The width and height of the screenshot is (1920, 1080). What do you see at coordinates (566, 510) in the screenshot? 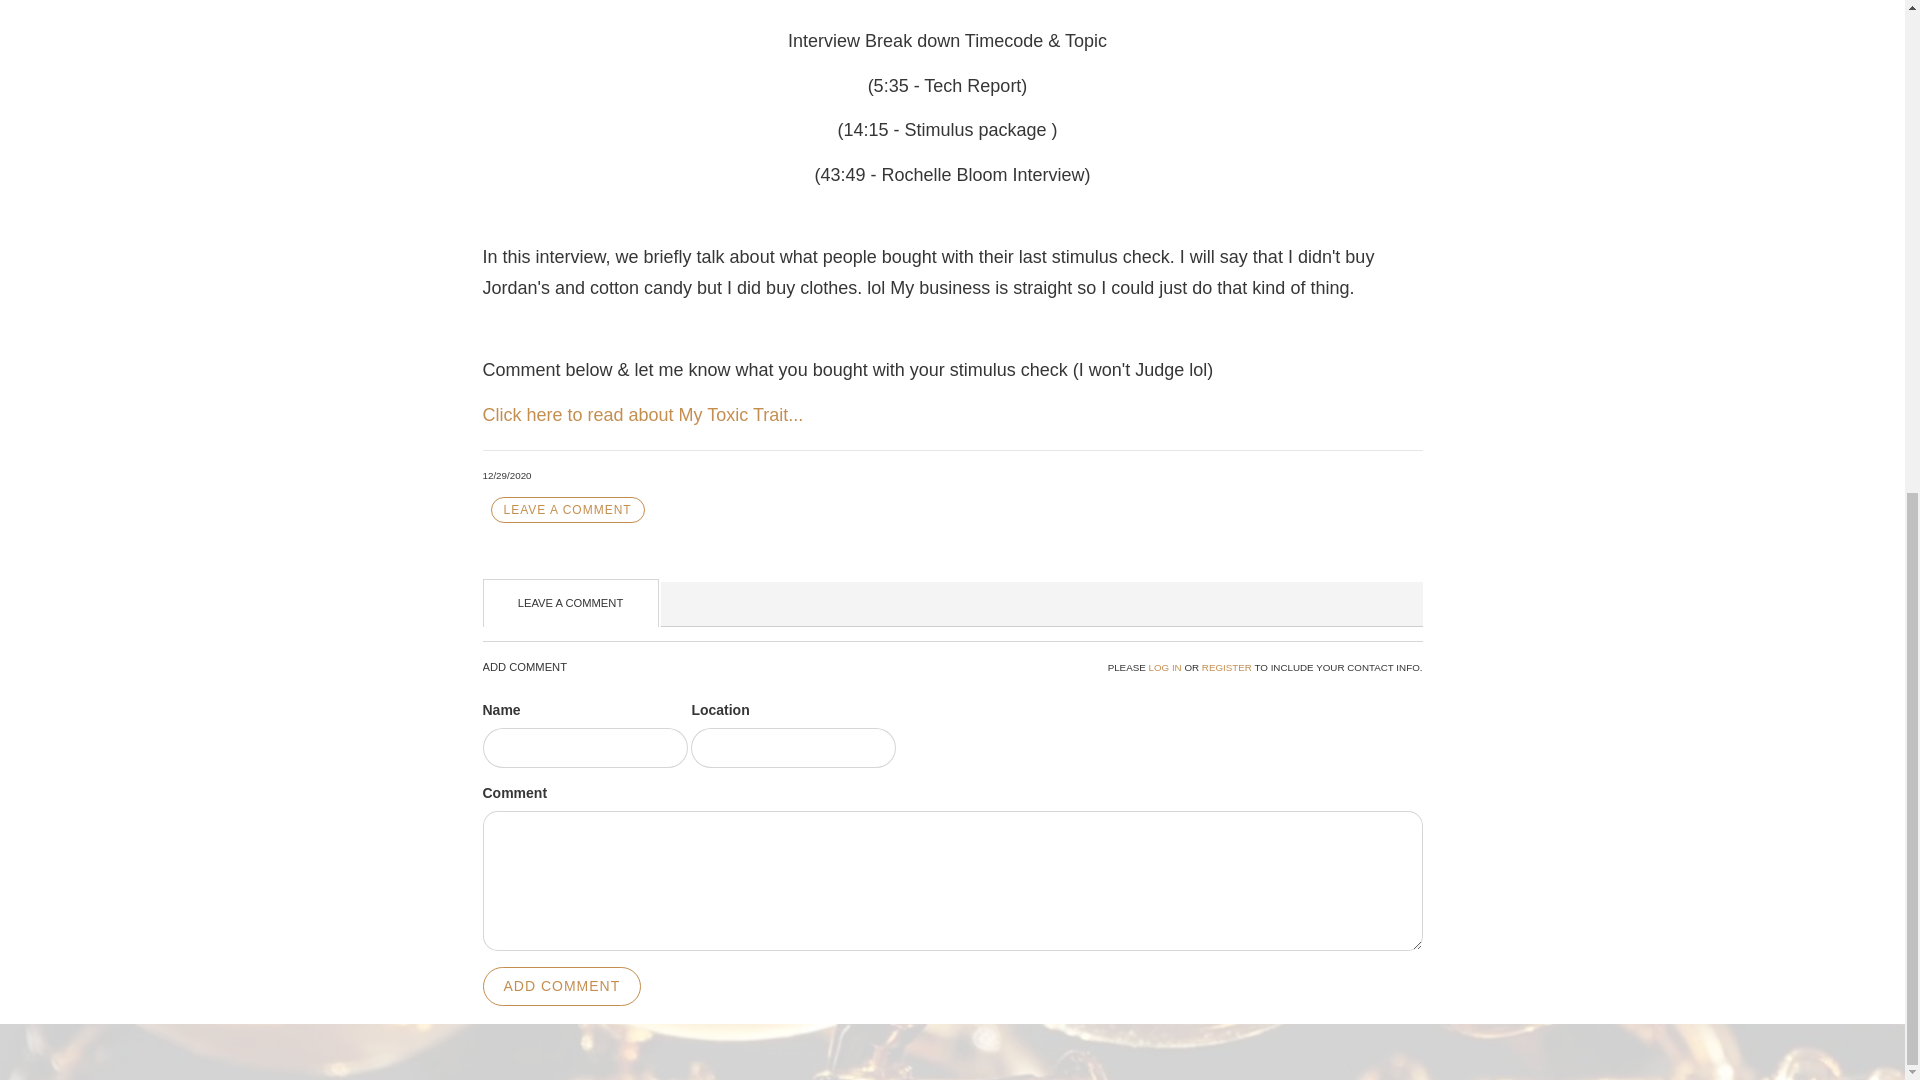
I see `Leave a comment` at bounding box center [566, 510].